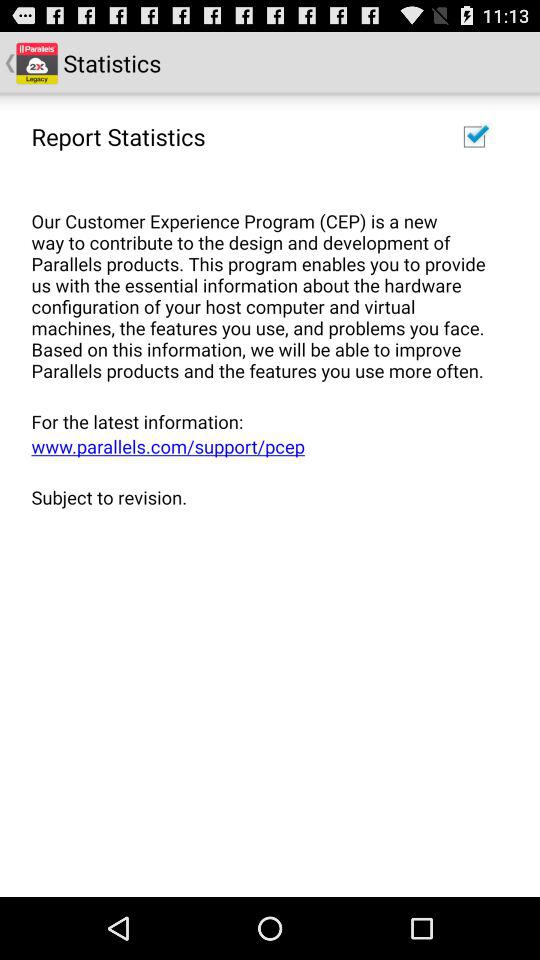 Image resolution: width=540 pixels, height=960 pixels. What do you see at coordinates (263, 421) in the screenshot?
I see `turn on for the latest app` at bounding box center [263, 421].